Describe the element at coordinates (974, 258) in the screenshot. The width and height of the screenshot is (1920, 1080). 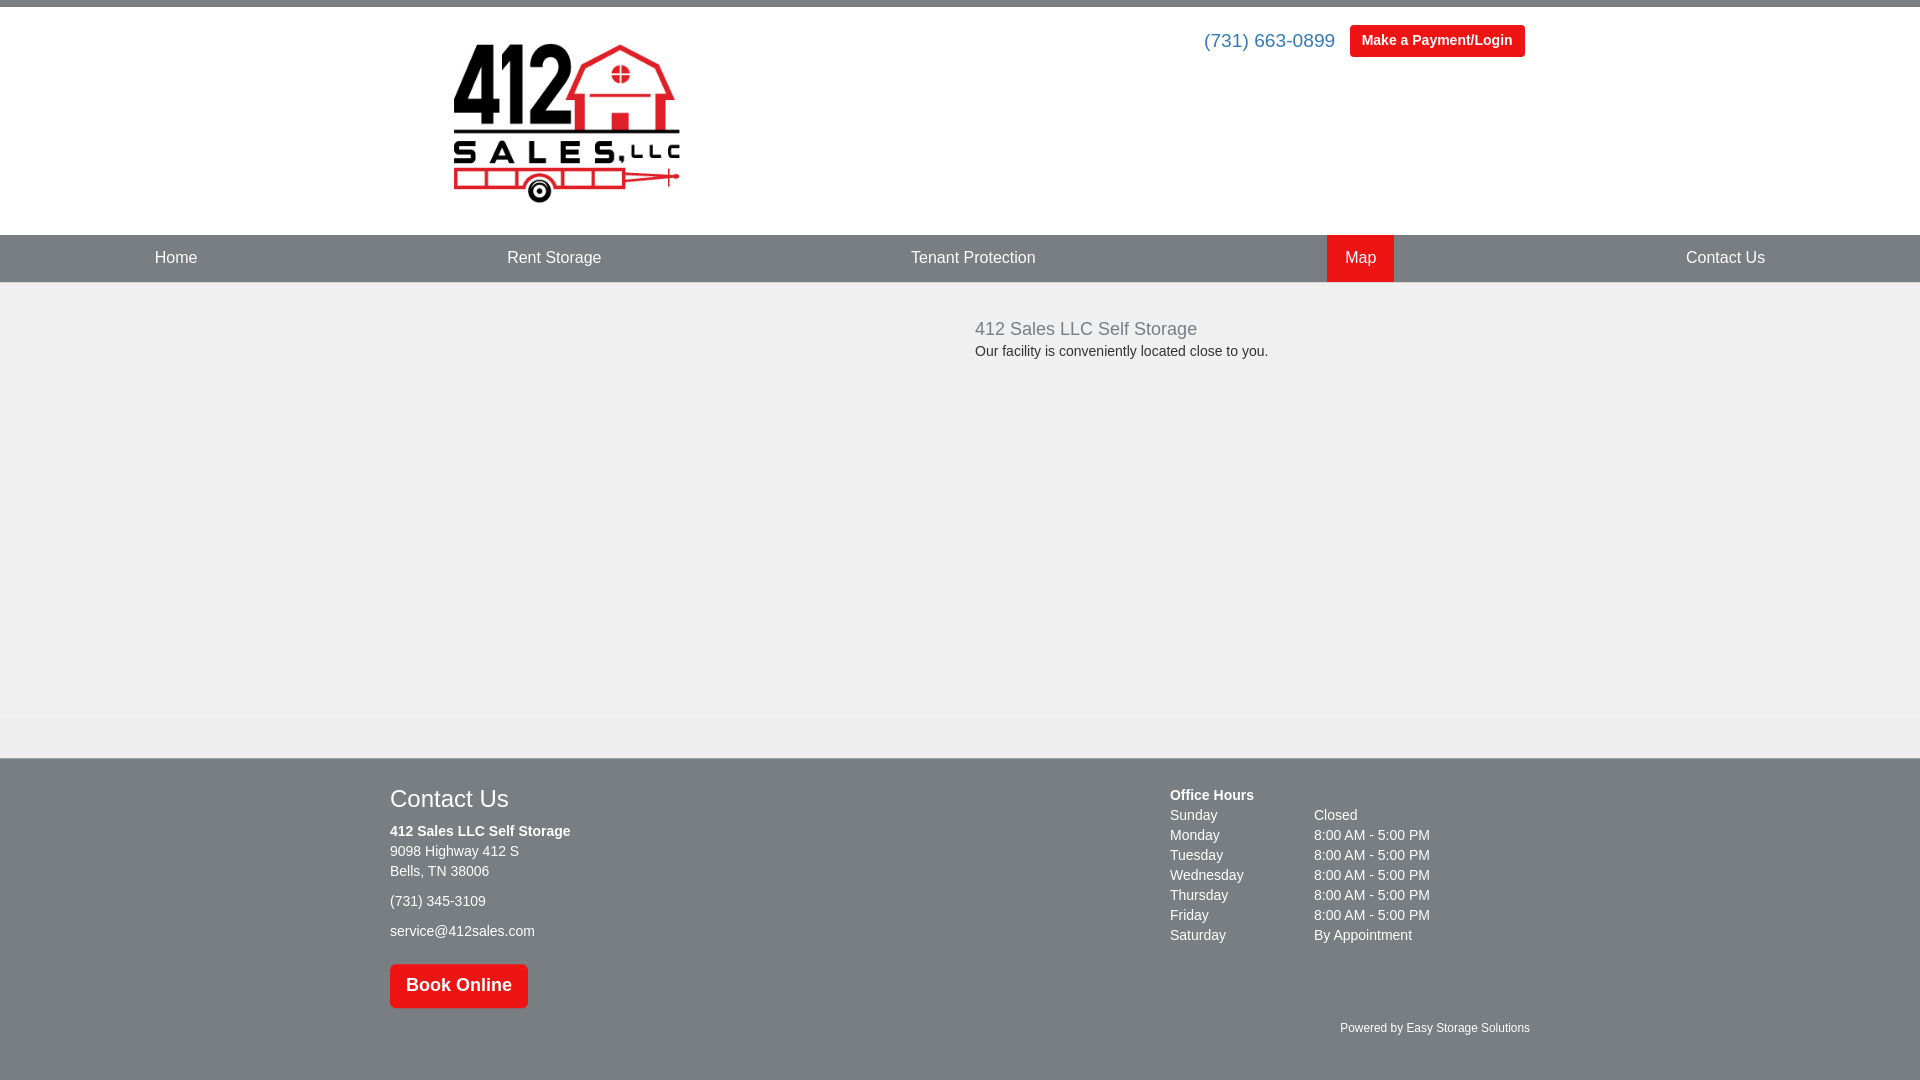
I see `Tenant Protection` at that location.